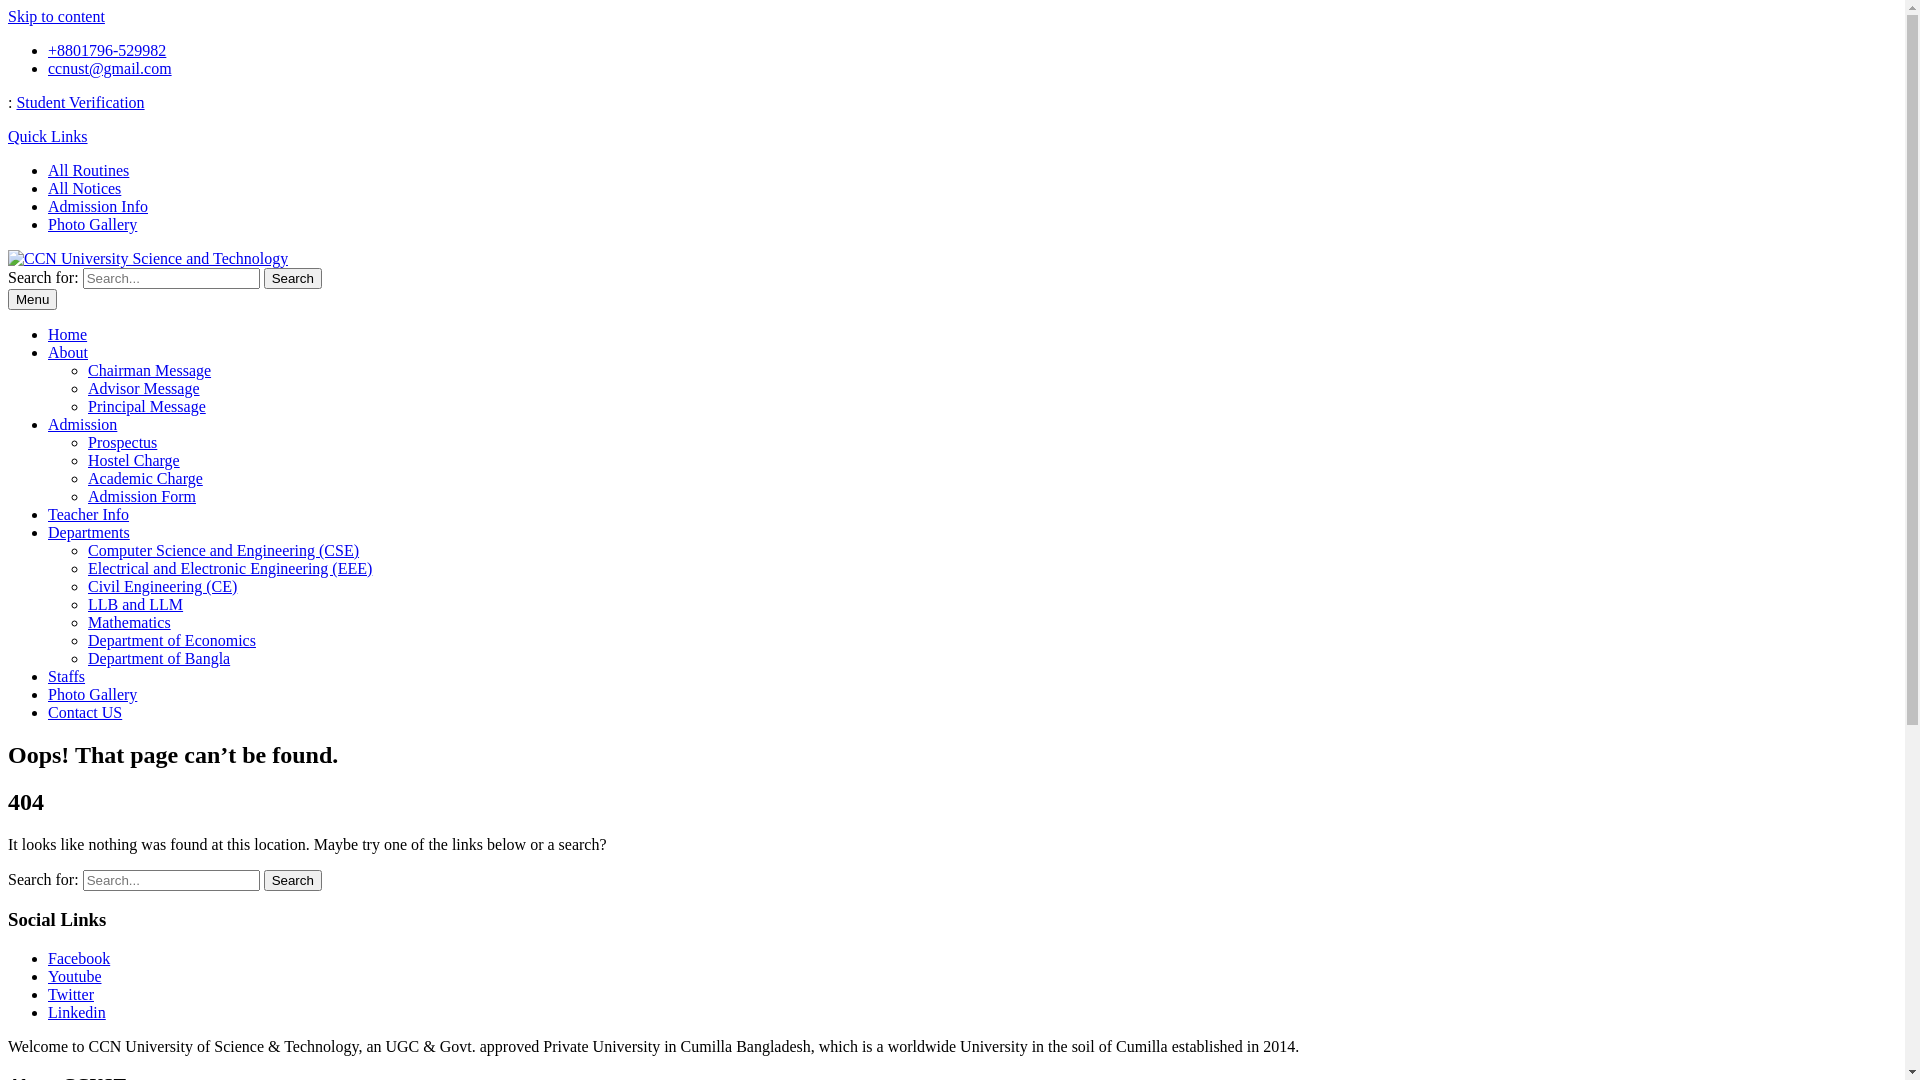  What do you see at coordinates (88, 170) in the screenshot?
I see `All Routines` at bounding box center [88, 170].